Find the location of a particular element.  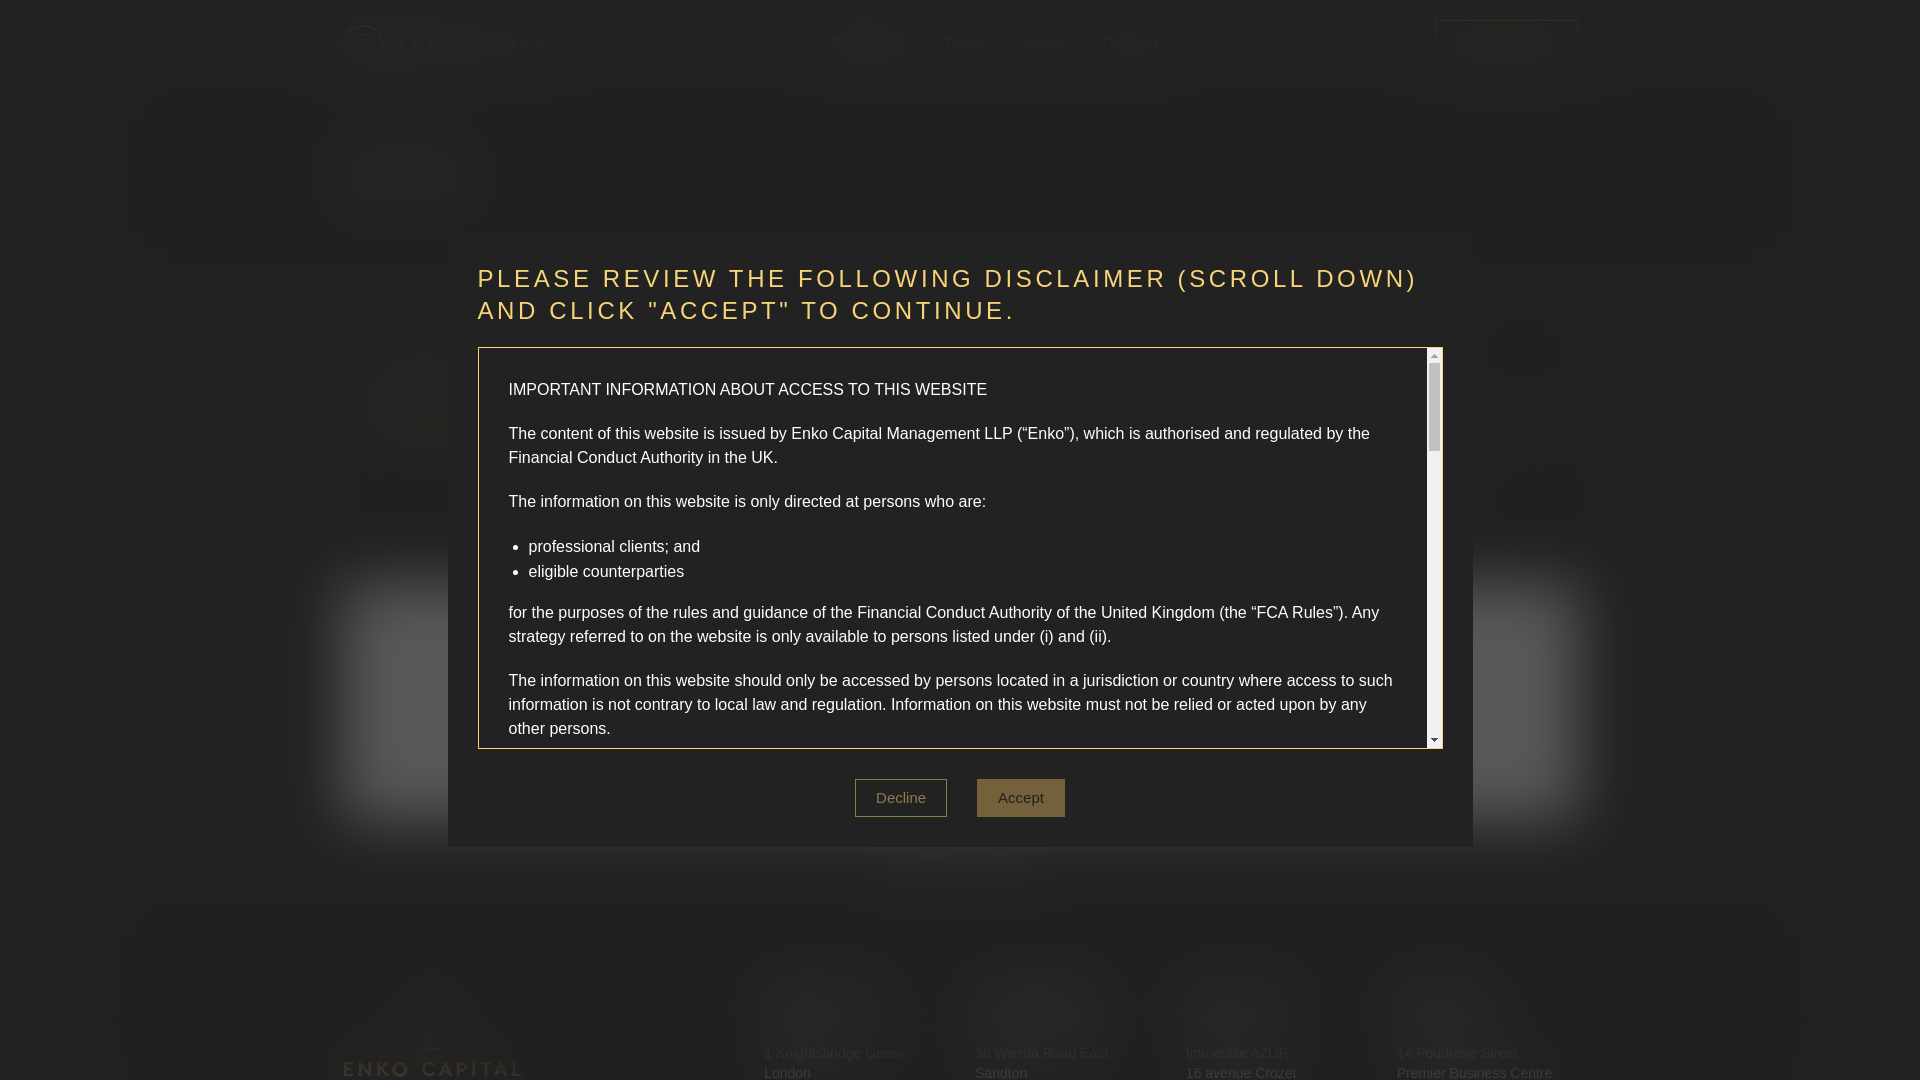

Next is located at coordinates (1204, 710).